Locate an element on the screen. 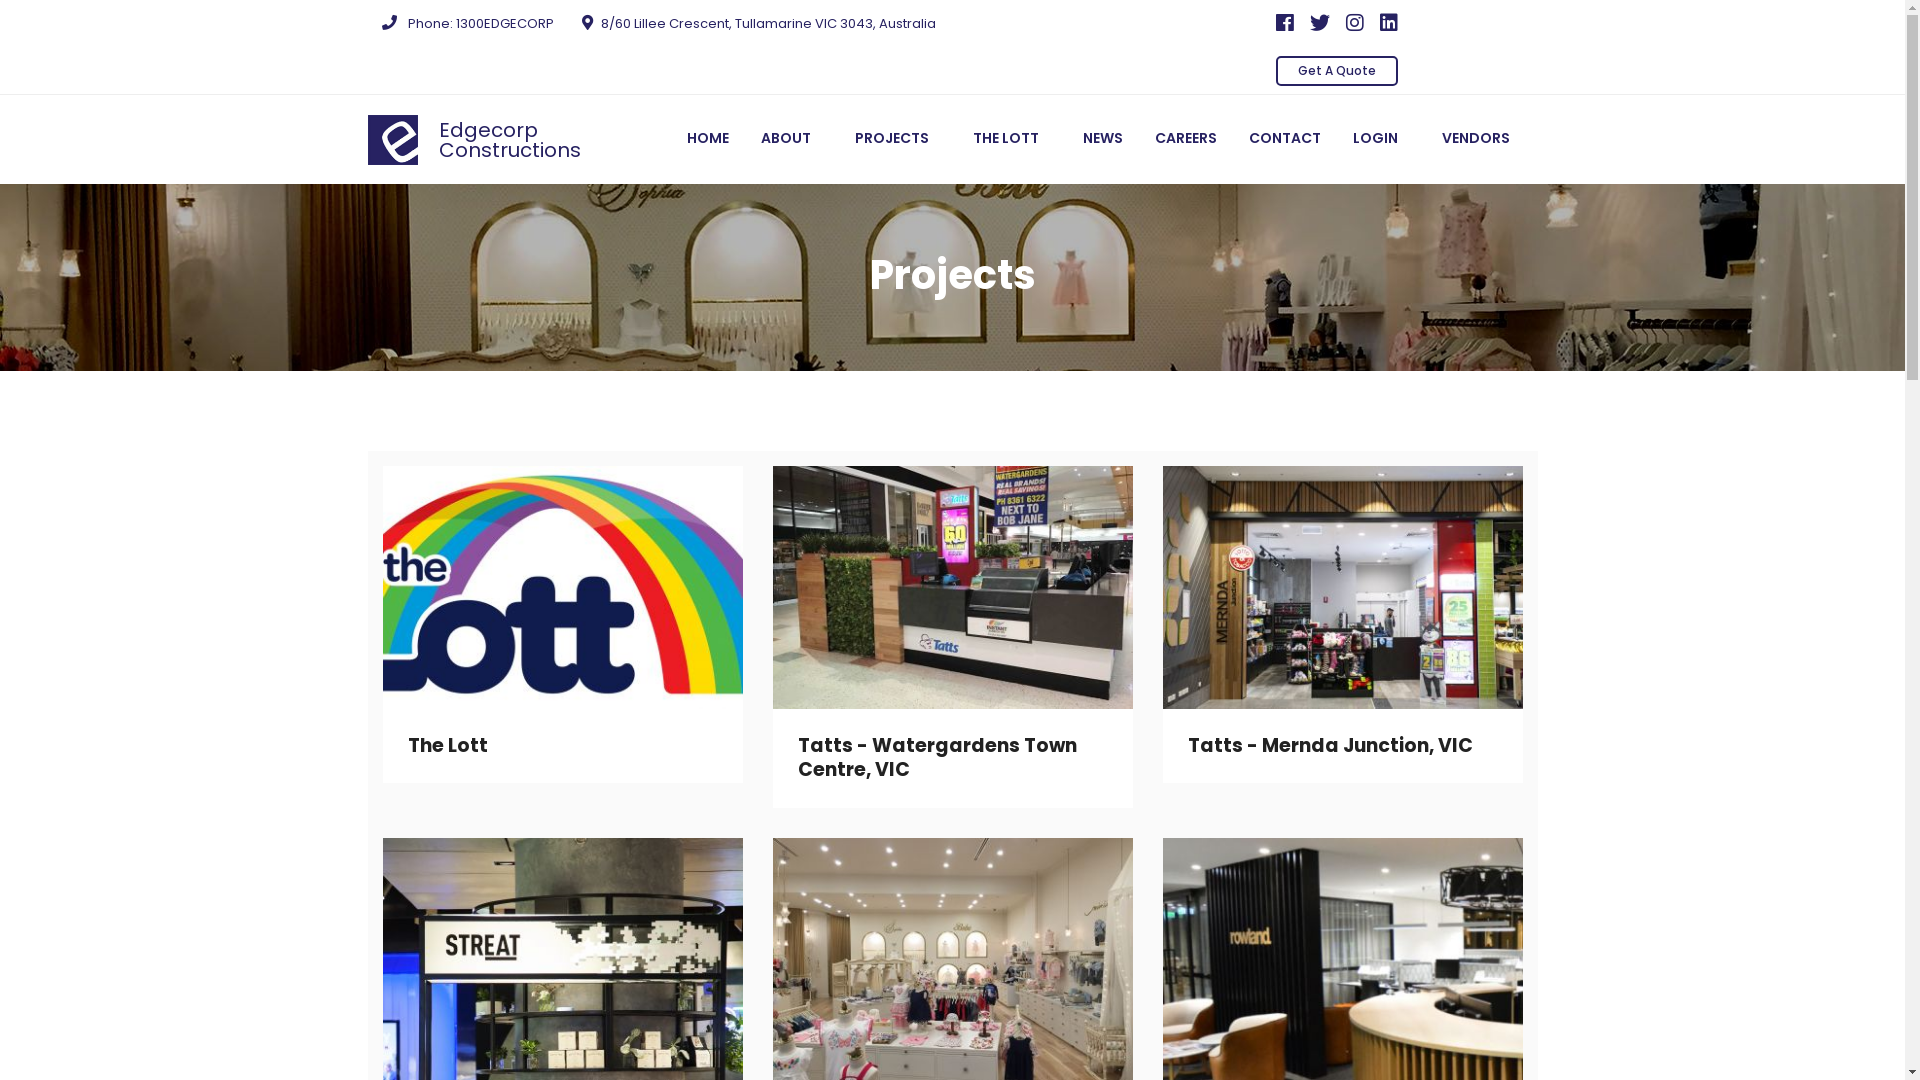  Edgecorp
Constructions is located at coordinates (482, 138).